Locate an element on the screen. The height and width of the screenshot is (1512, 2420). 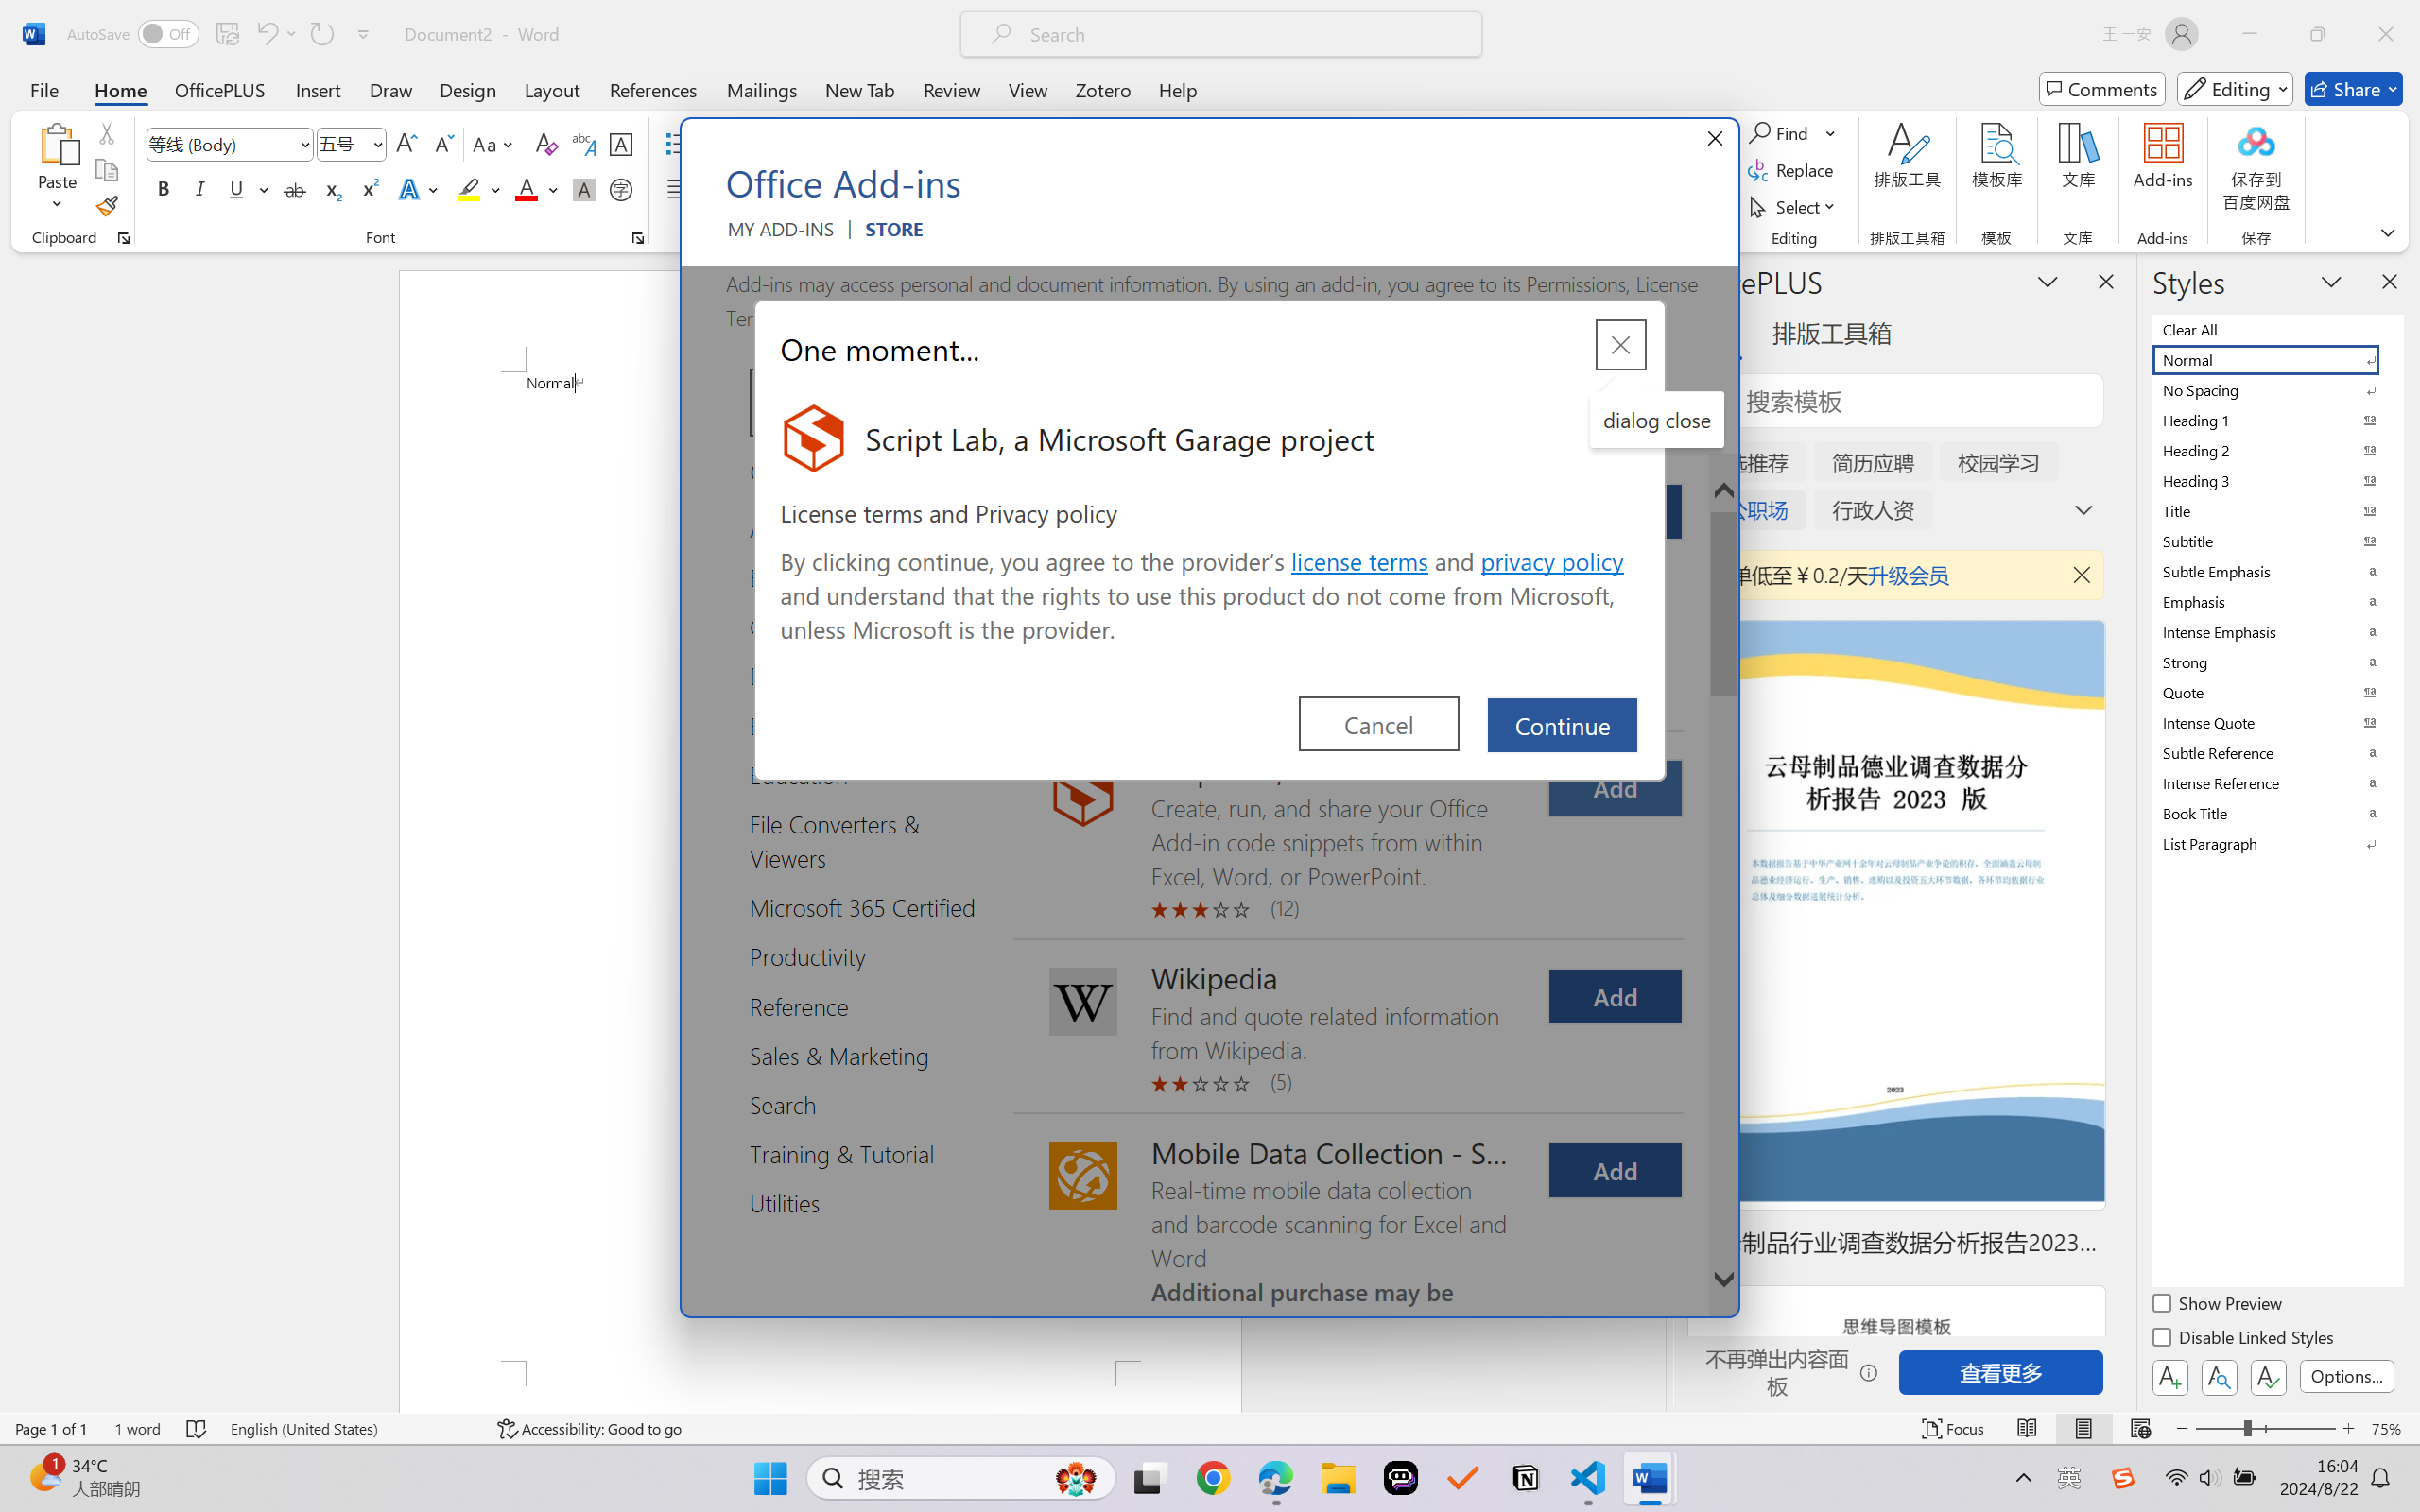
Zoom In is located at coordinates (2349, 1429).